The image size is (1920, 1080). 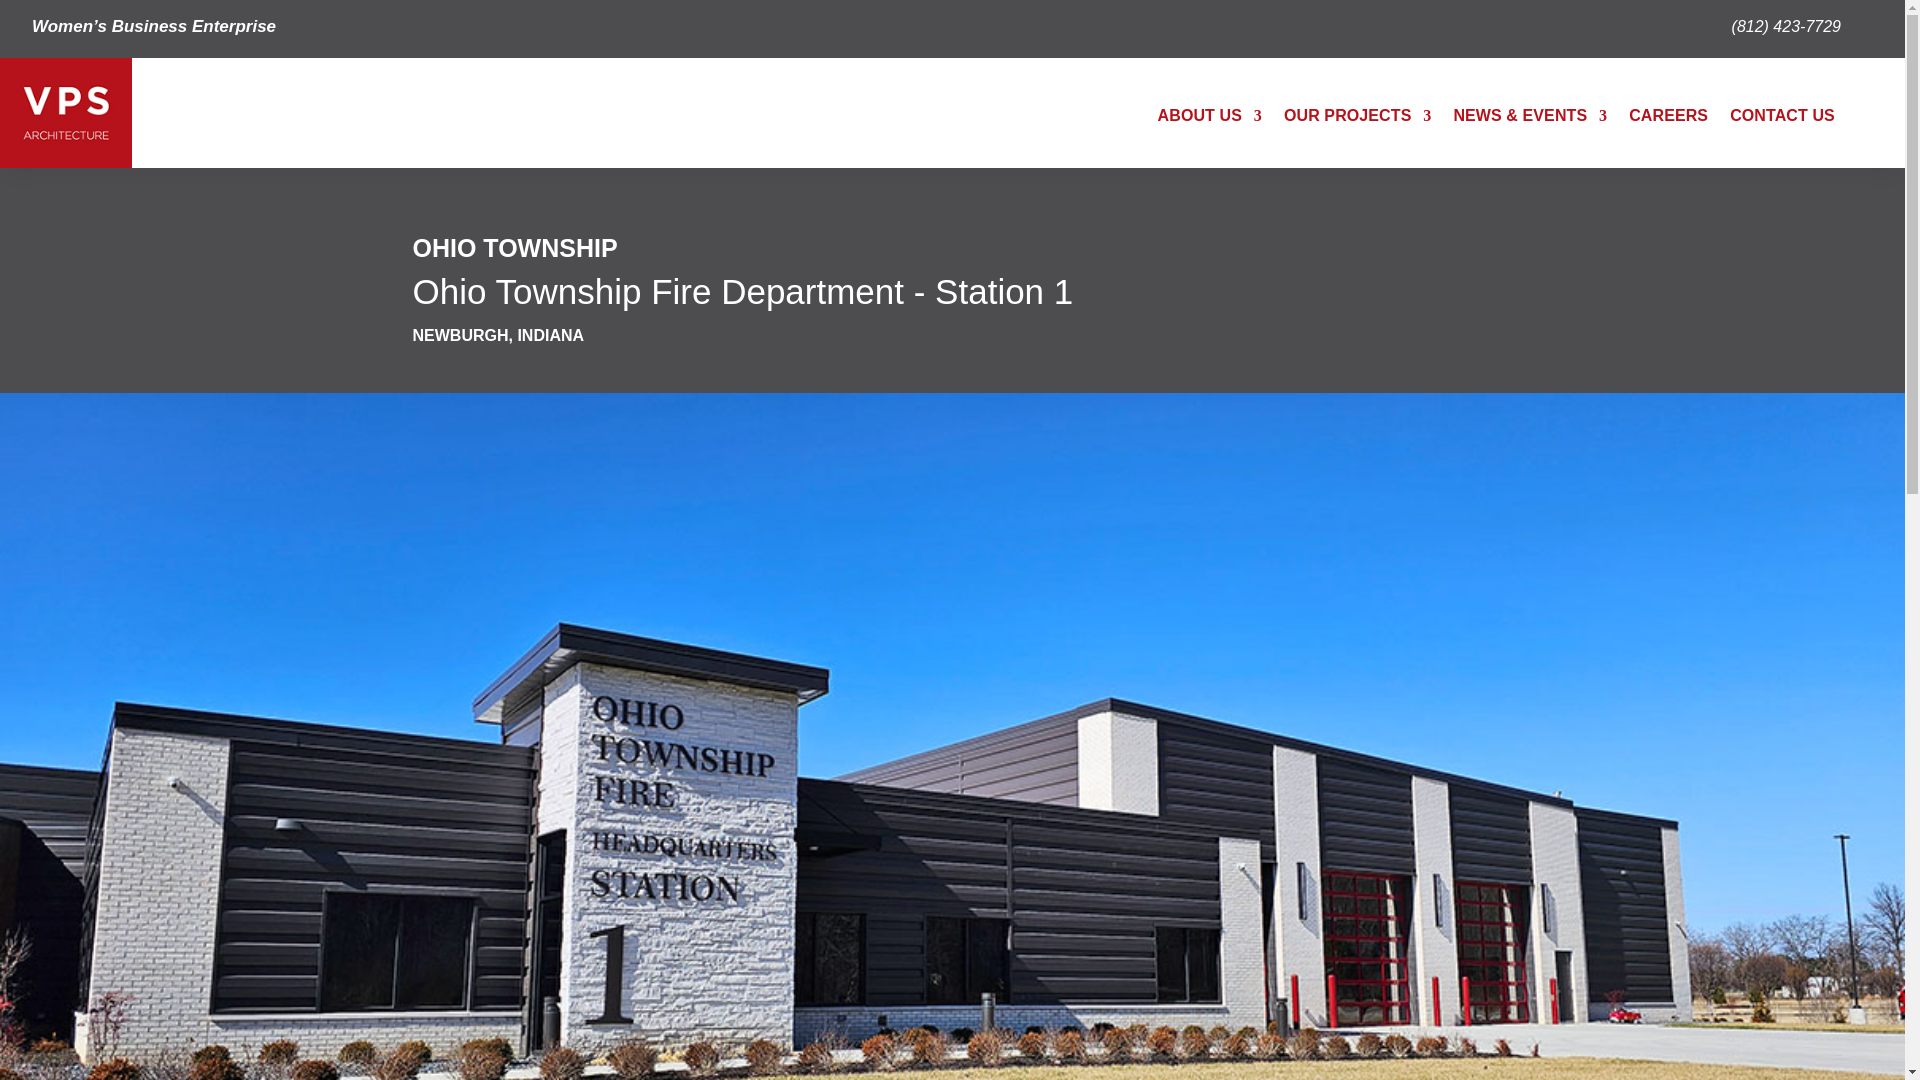 I want to click on CONTACT US, so click(x=1782, y=120).